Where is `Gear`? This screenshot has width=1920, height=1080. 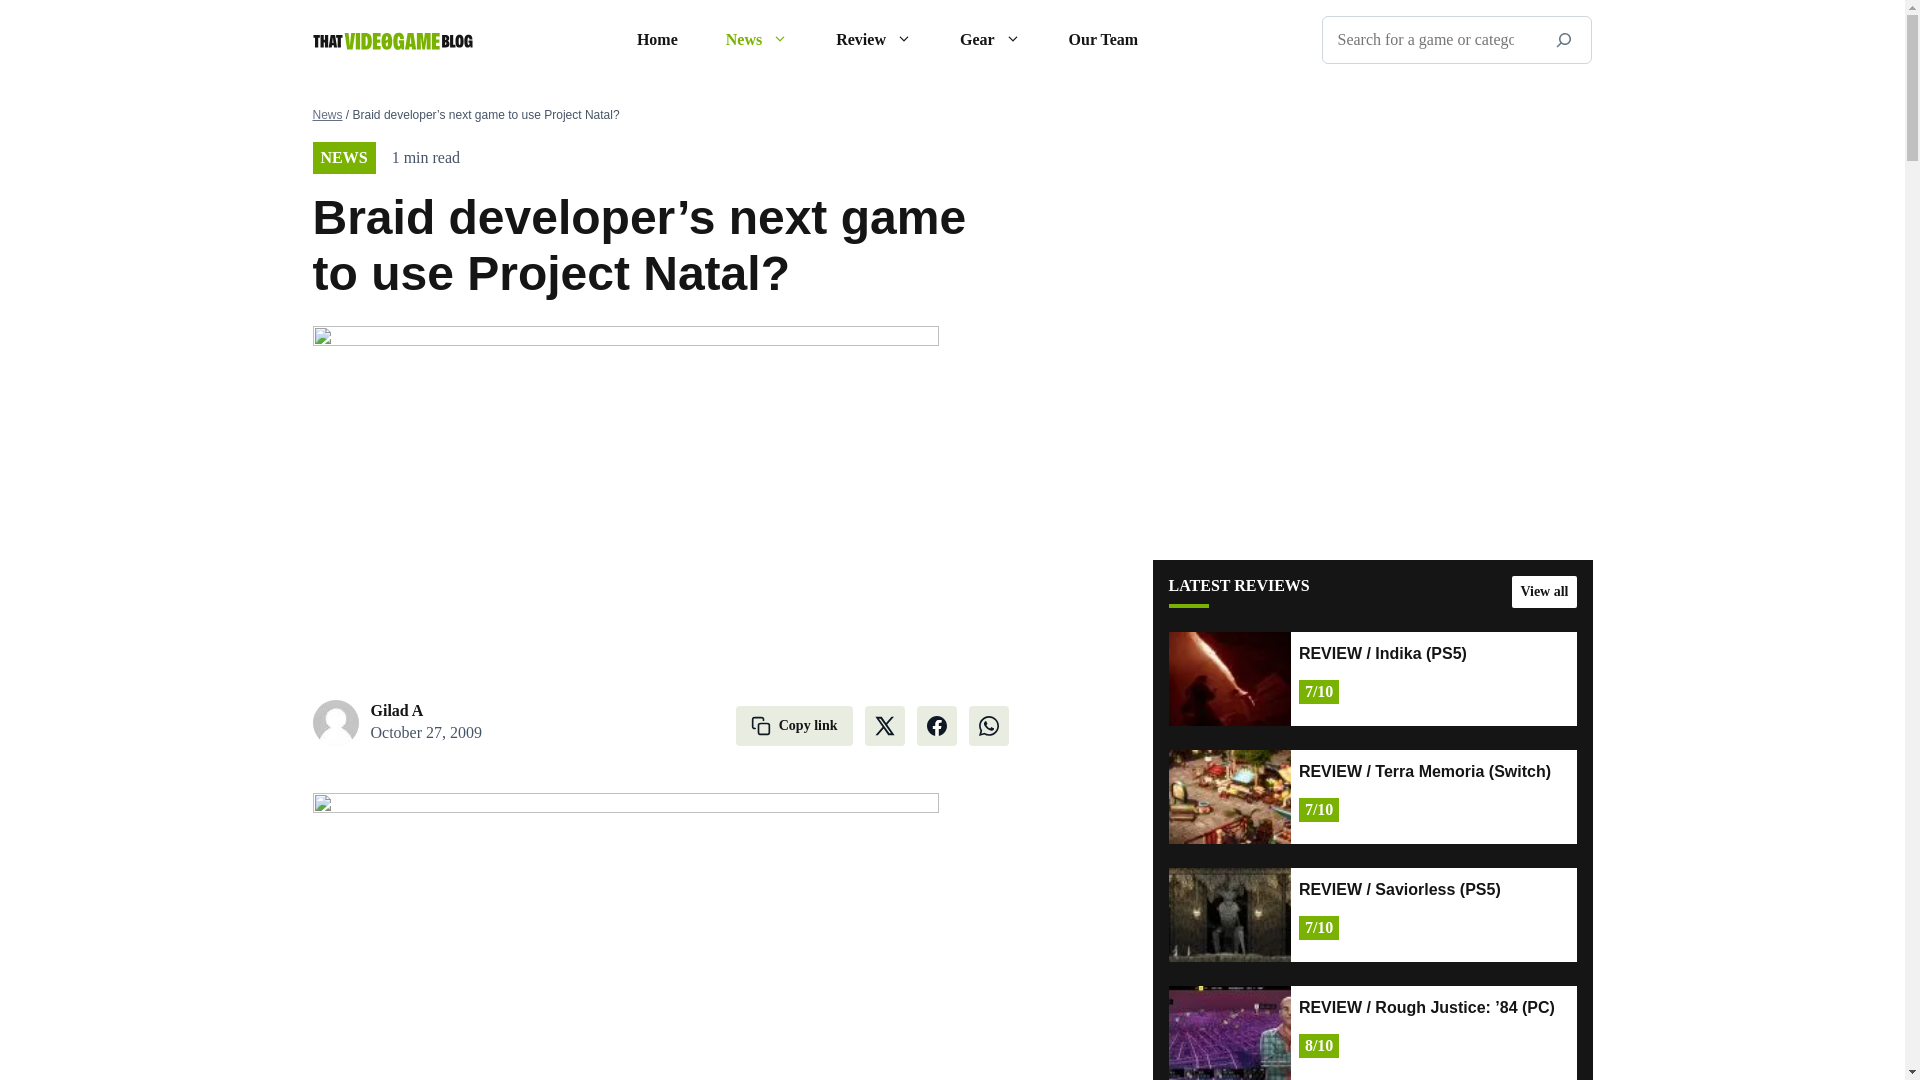
Gear is located at coordinates (990, 40).